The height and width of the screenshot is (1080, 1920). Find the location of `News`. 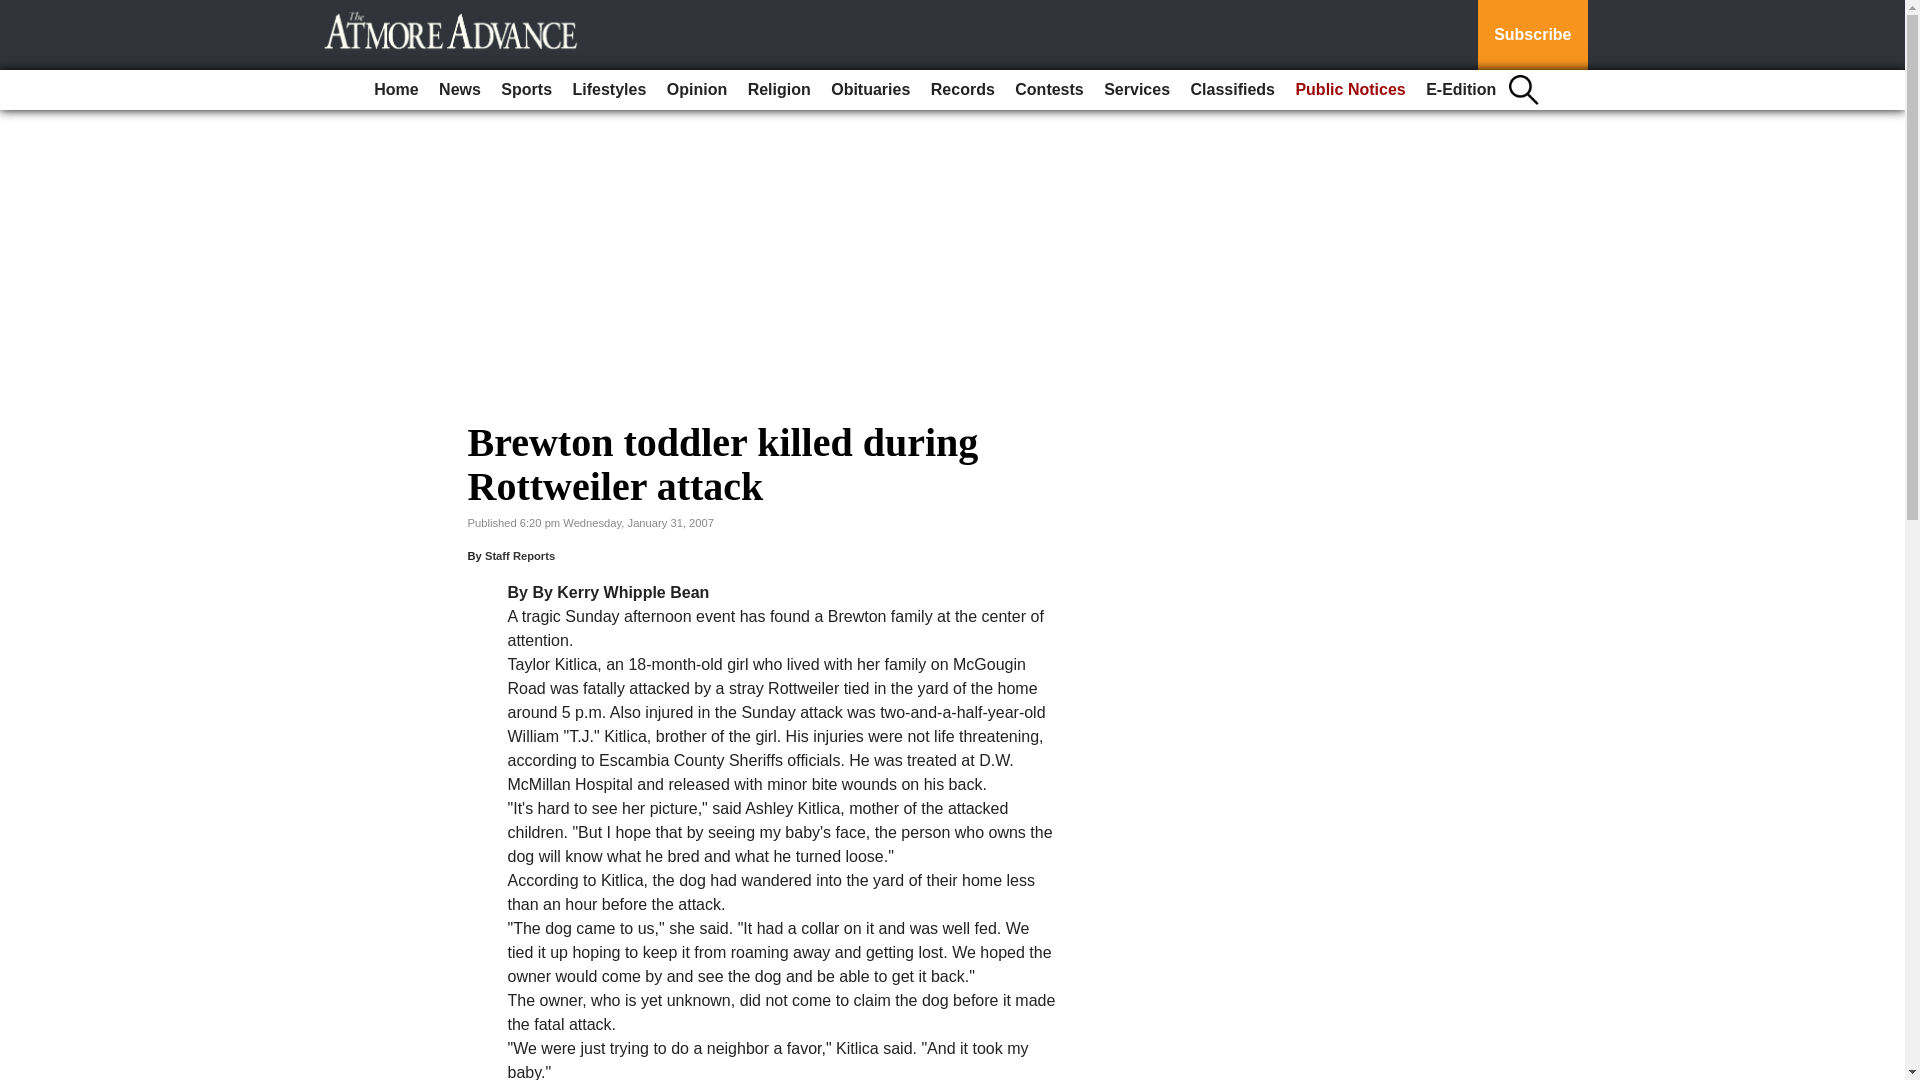

News is located at coordinates (460, 90).